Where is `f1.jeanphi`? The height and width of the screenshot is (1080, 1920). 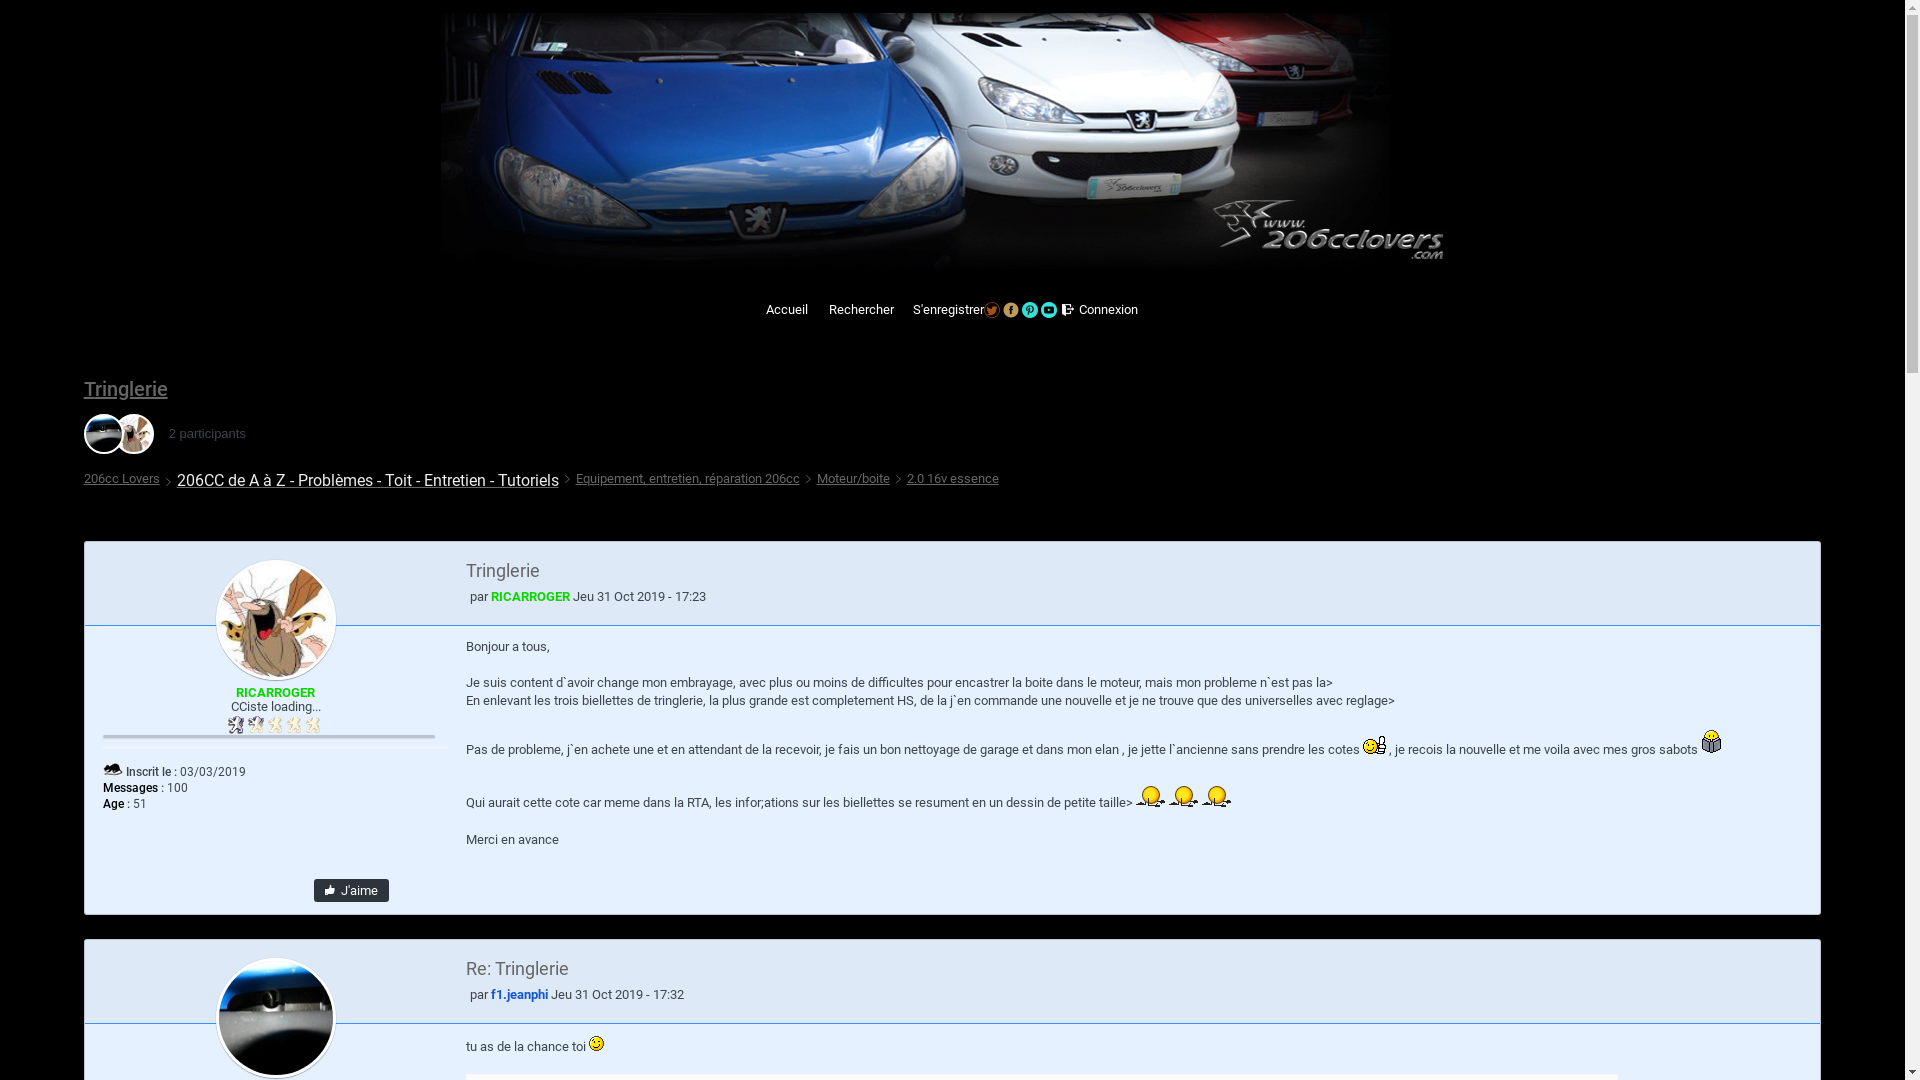 f1.jeanphi is located at coordinates (109, 434).